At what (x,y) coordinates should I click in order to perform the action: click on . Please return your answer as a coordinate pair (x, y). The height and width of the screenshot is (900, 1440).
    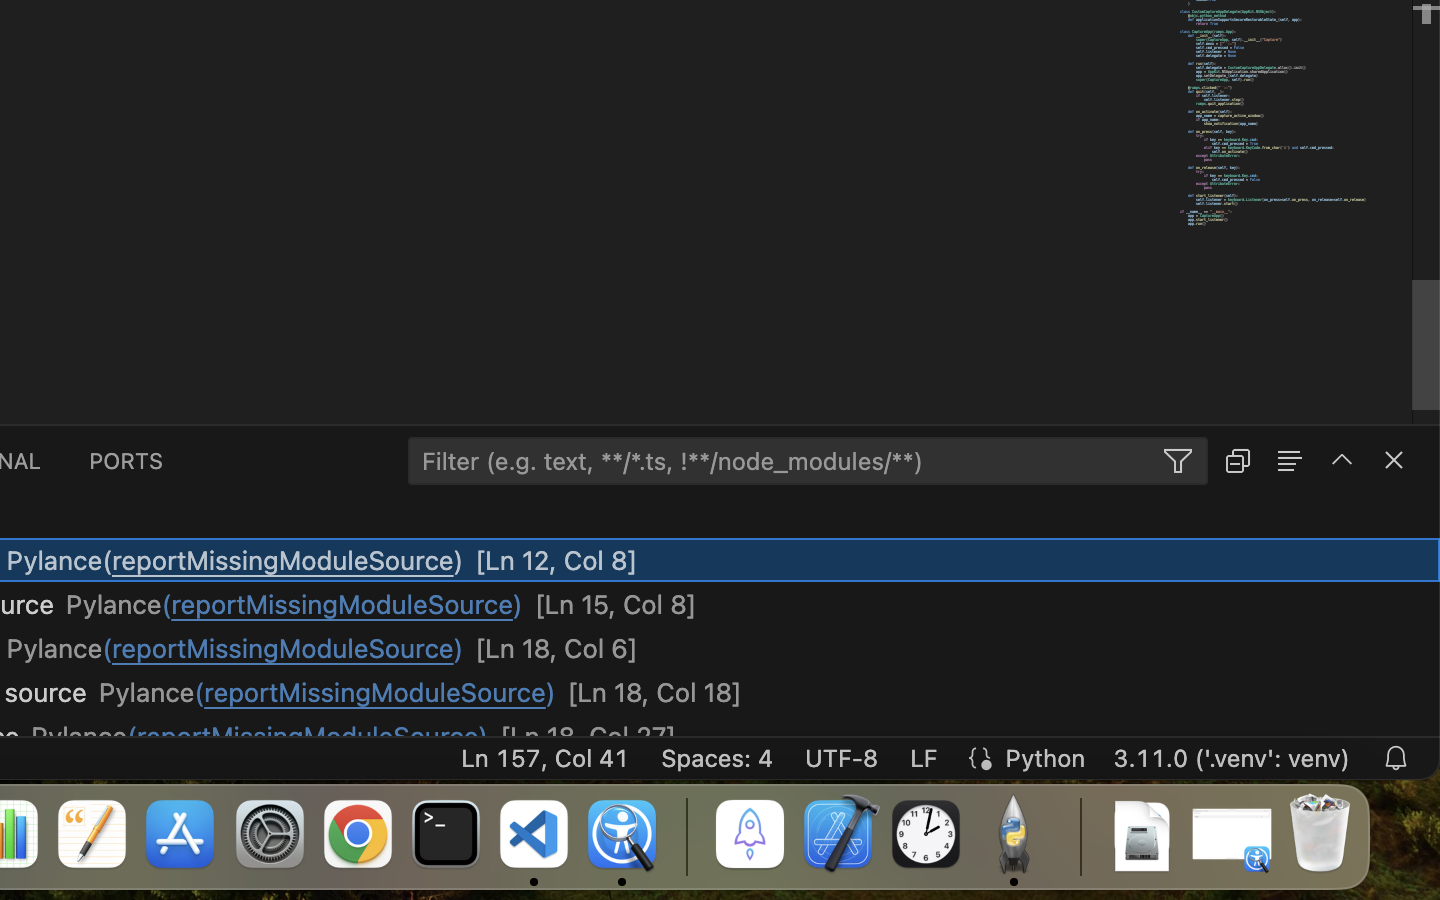
    Looking at the image, I should click on (1342, 460).